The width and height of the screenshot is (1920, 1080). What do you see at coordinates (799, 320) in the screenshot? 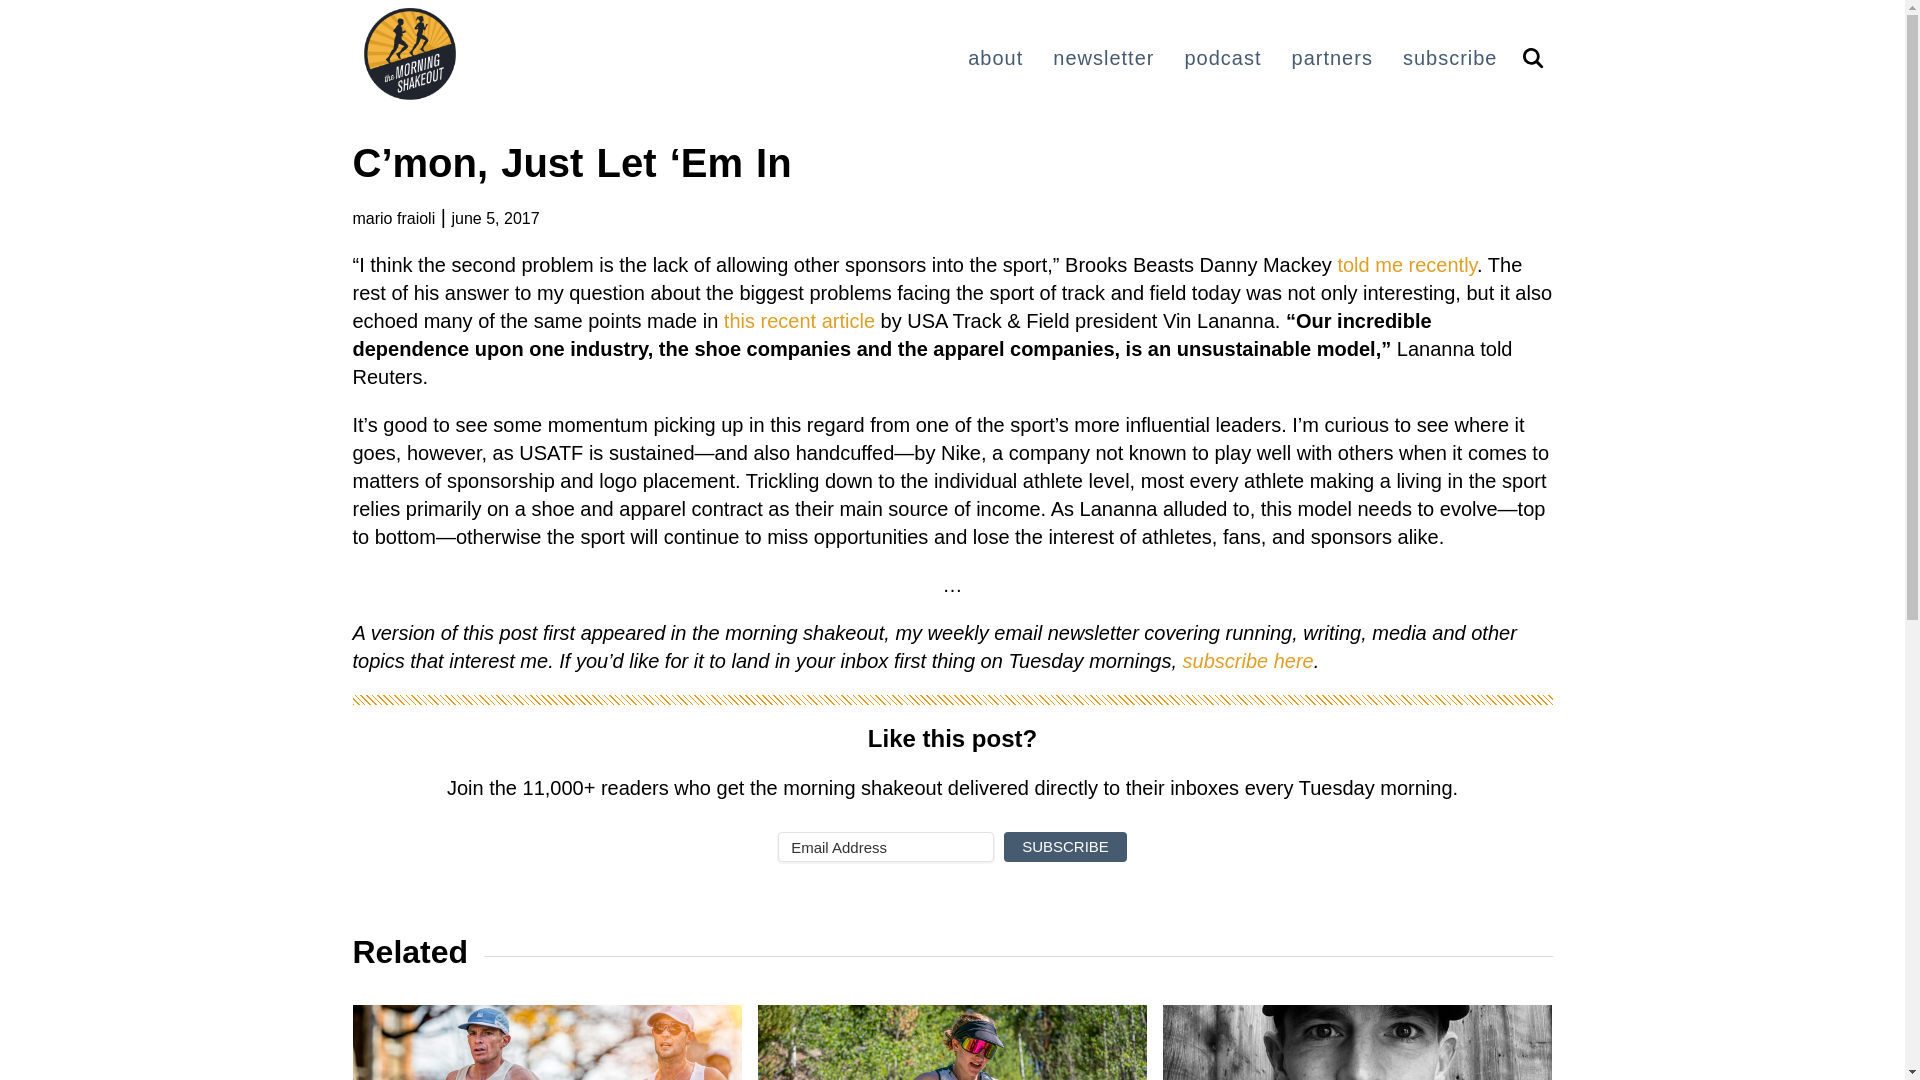
I see `this recent article` at bounding box center [799, 320].